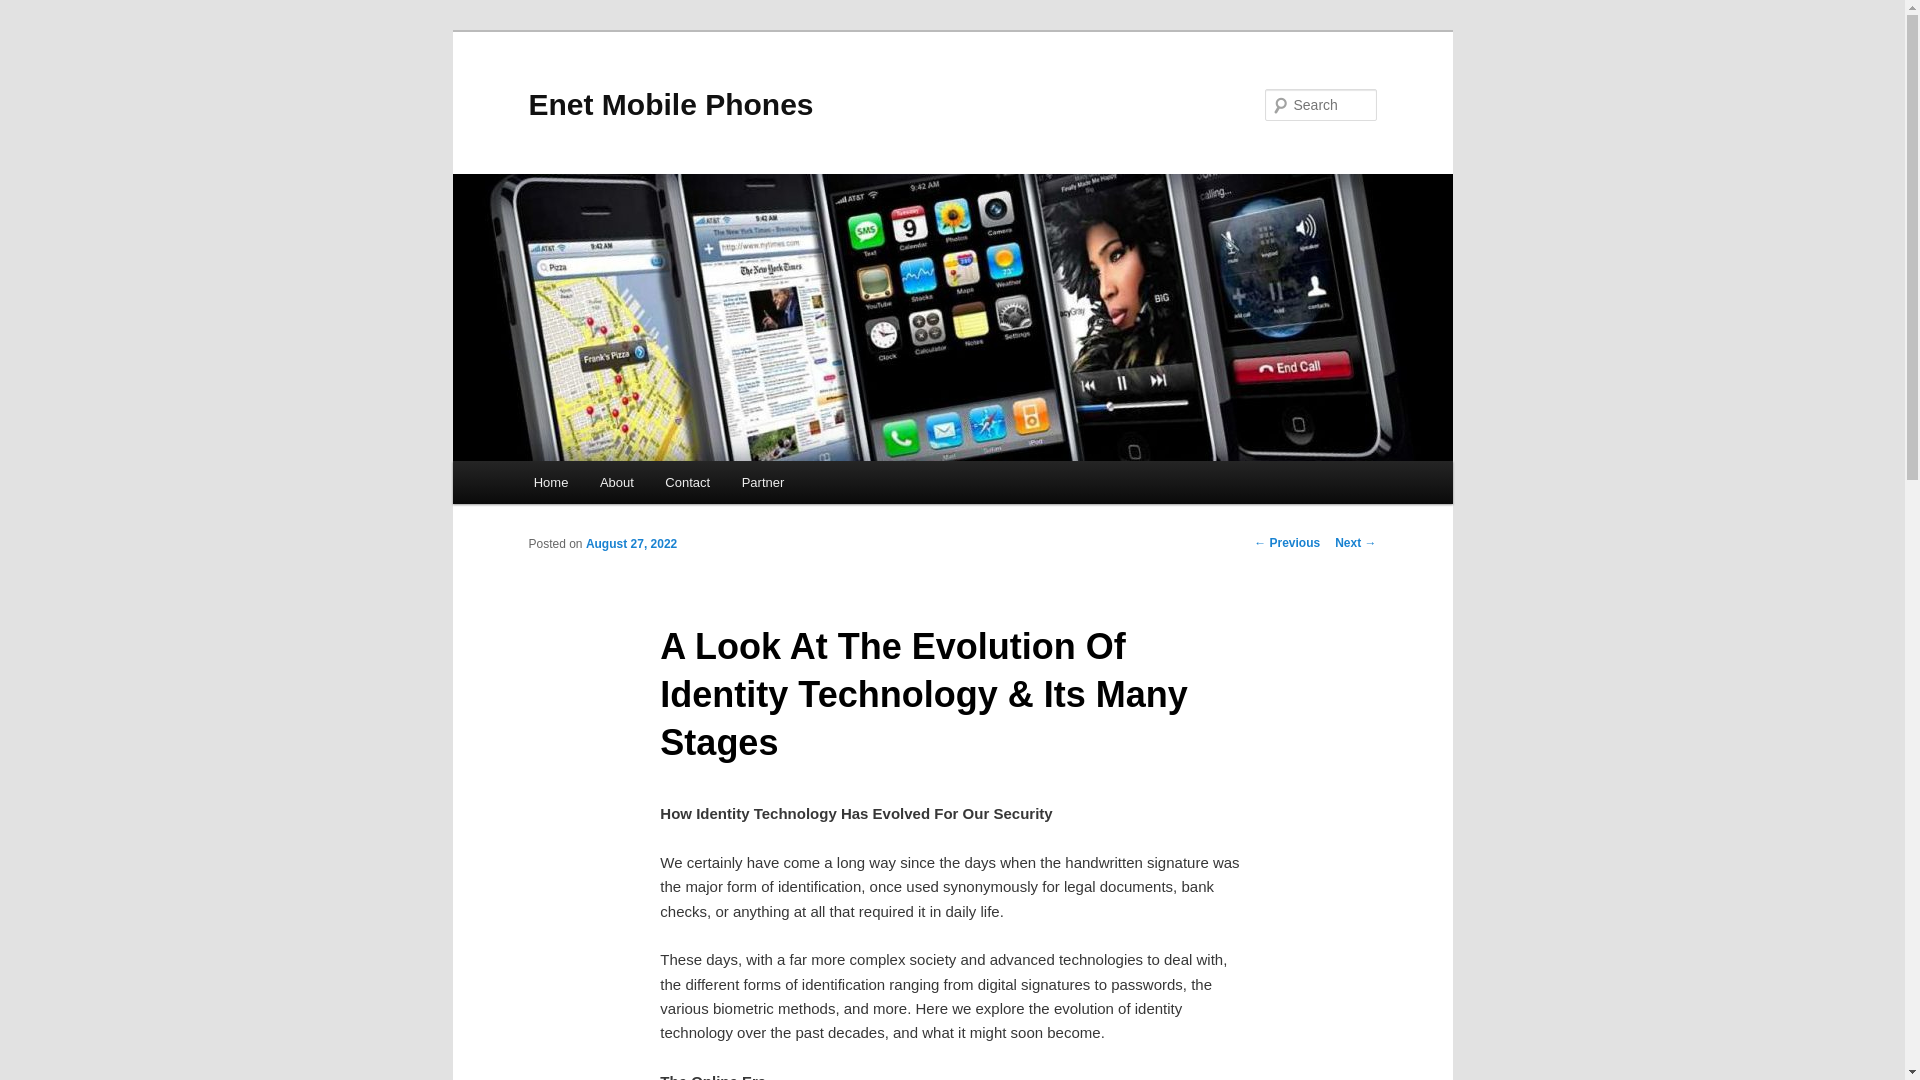 Image resolution: width=1920 pixels, height=1080 pixels. What do you see at coordinates (550, 482) in the screenshot?
I see `Home` at bounding box center [550, 482].